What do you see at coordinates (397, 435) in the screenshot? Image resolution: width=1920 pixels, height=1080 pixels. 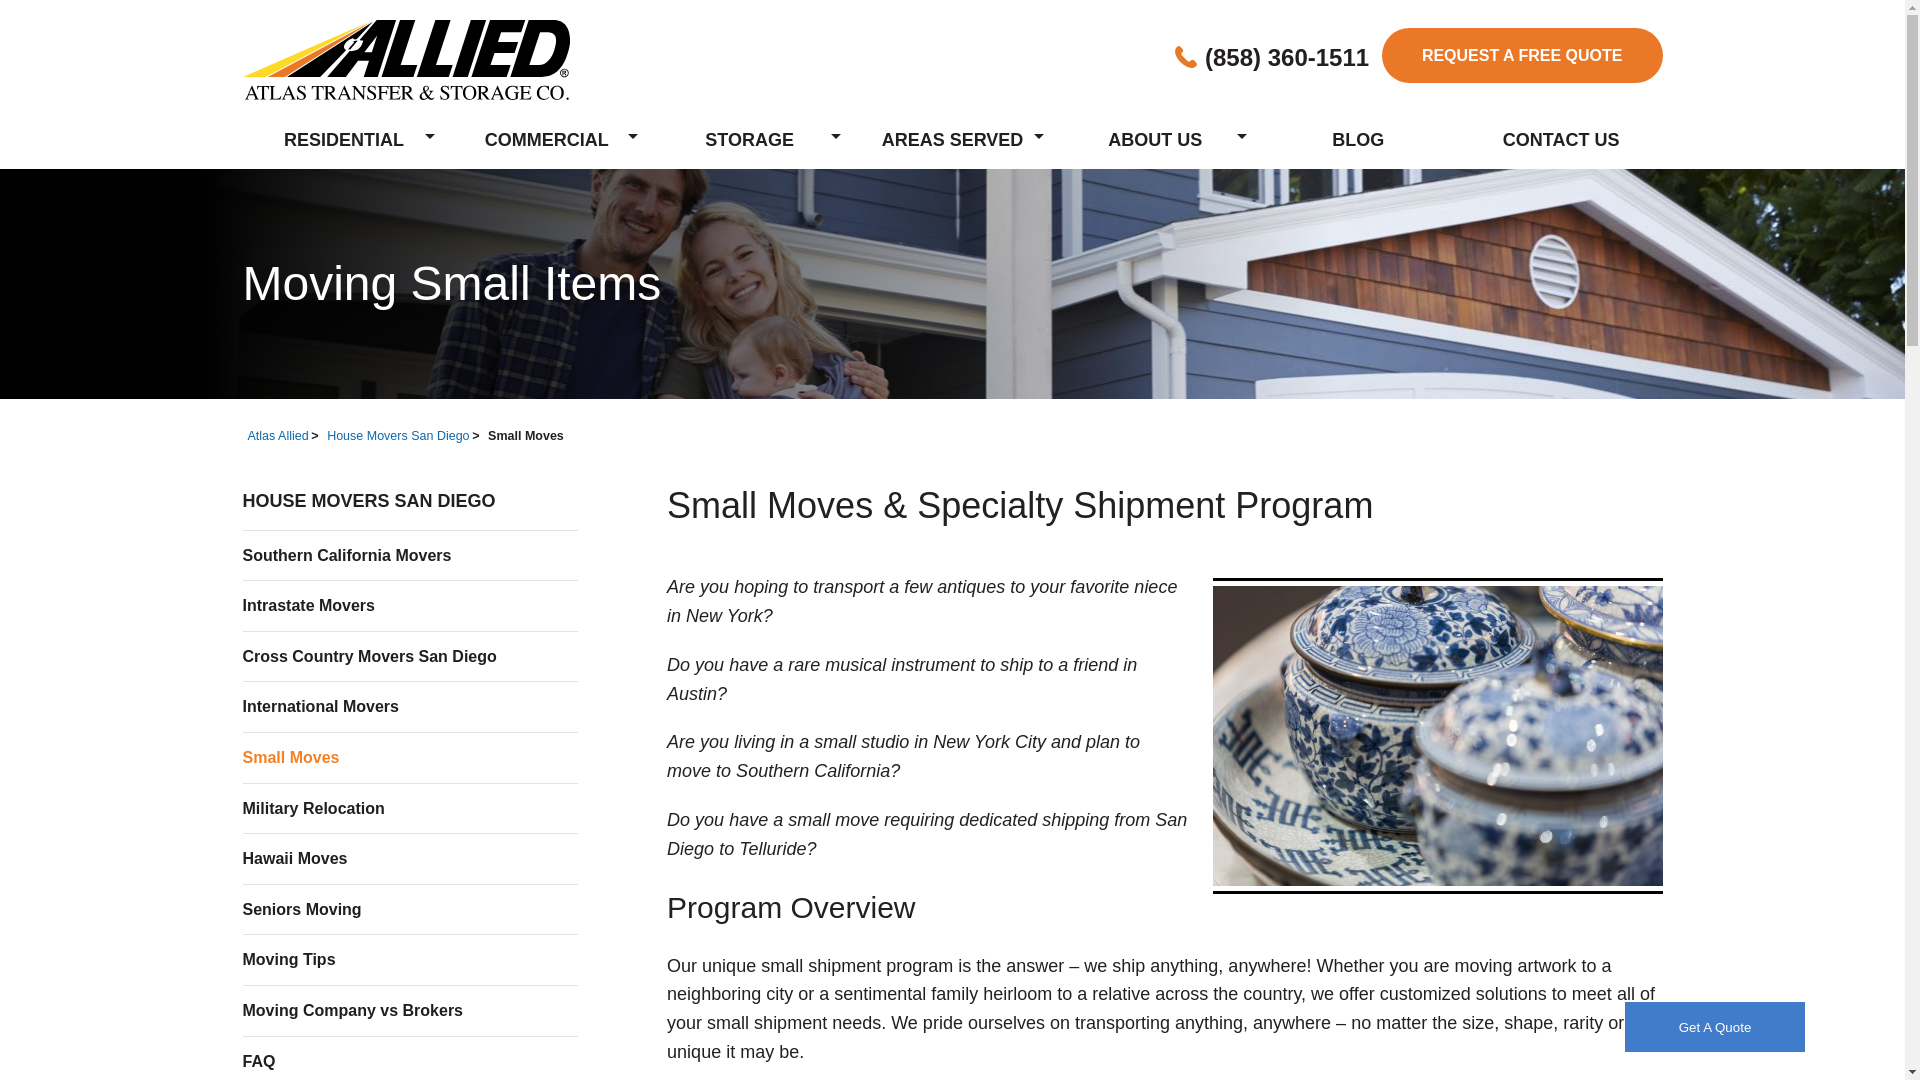 I see `Go to House Movers San Diego.` at bounding box center [397, 435].